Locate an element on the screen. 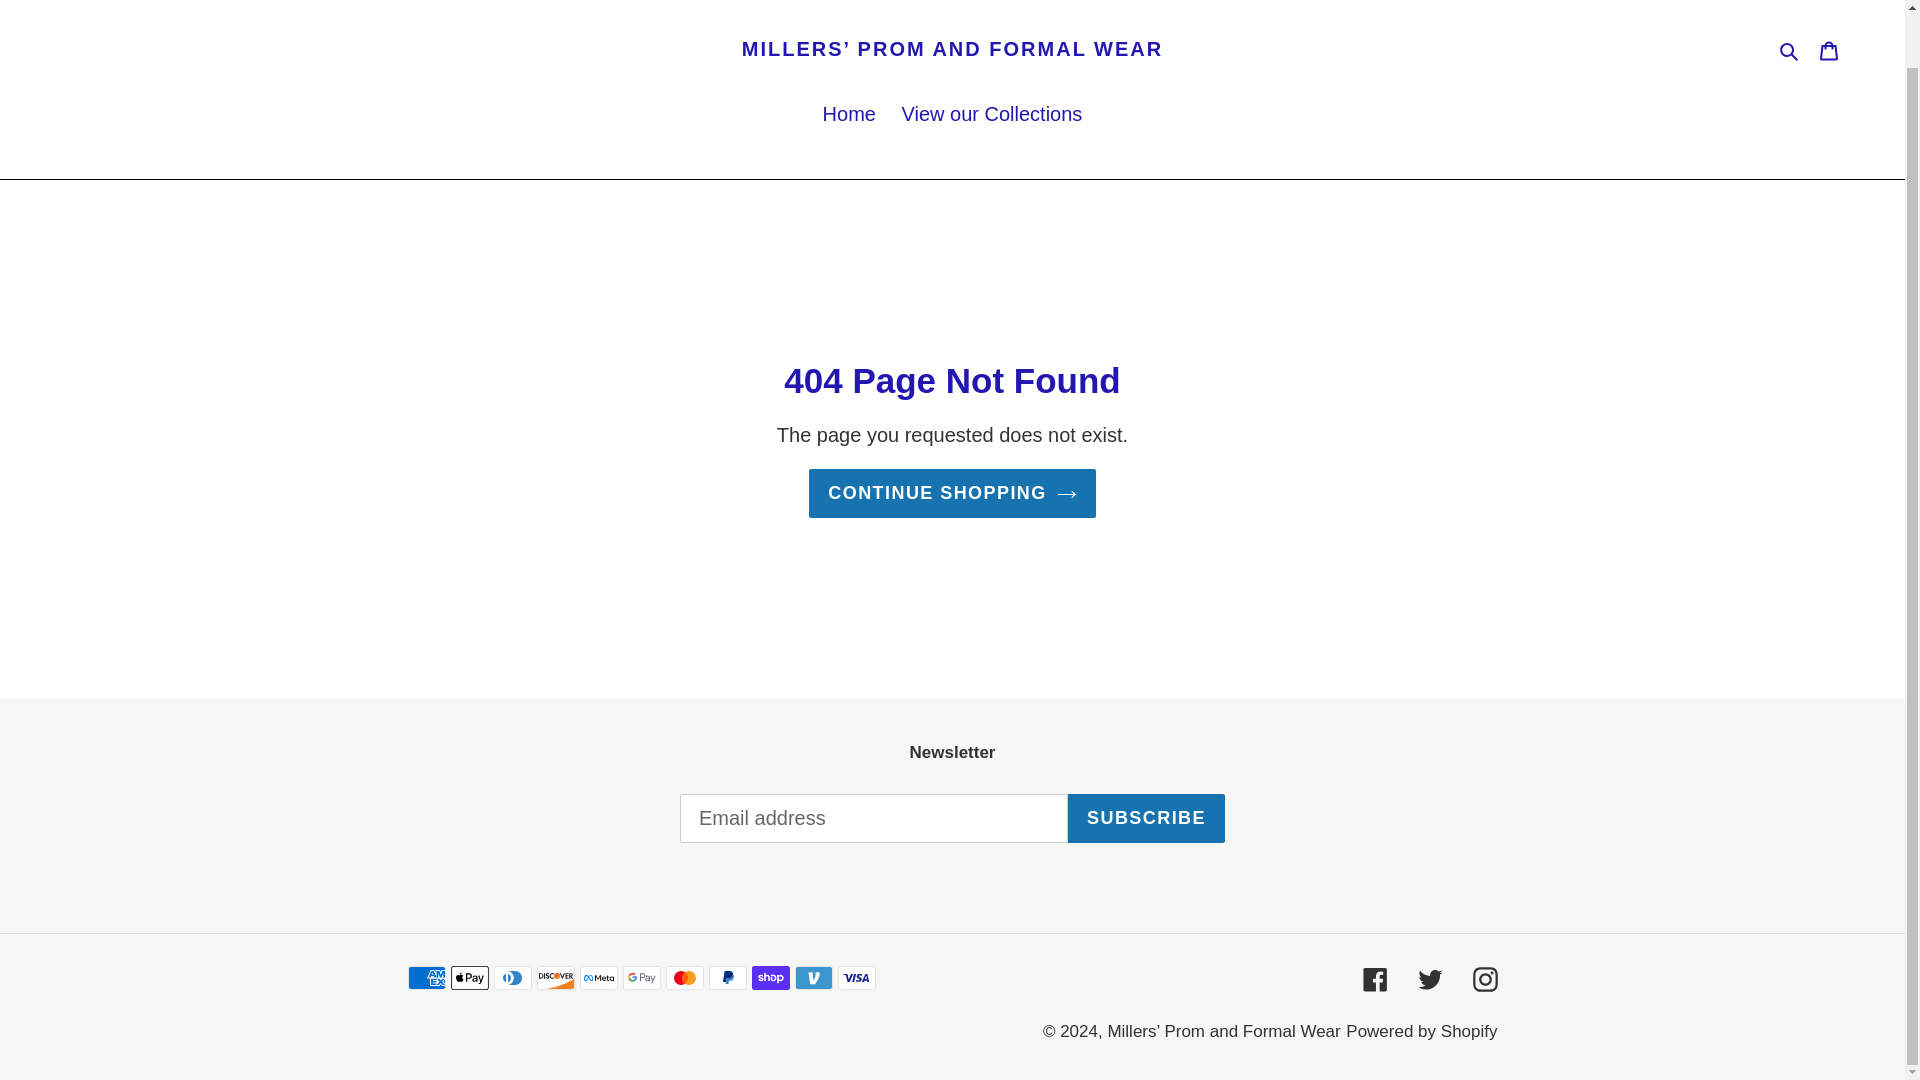  CONTINUE SHOPPING is located at coordinates (952, 493).